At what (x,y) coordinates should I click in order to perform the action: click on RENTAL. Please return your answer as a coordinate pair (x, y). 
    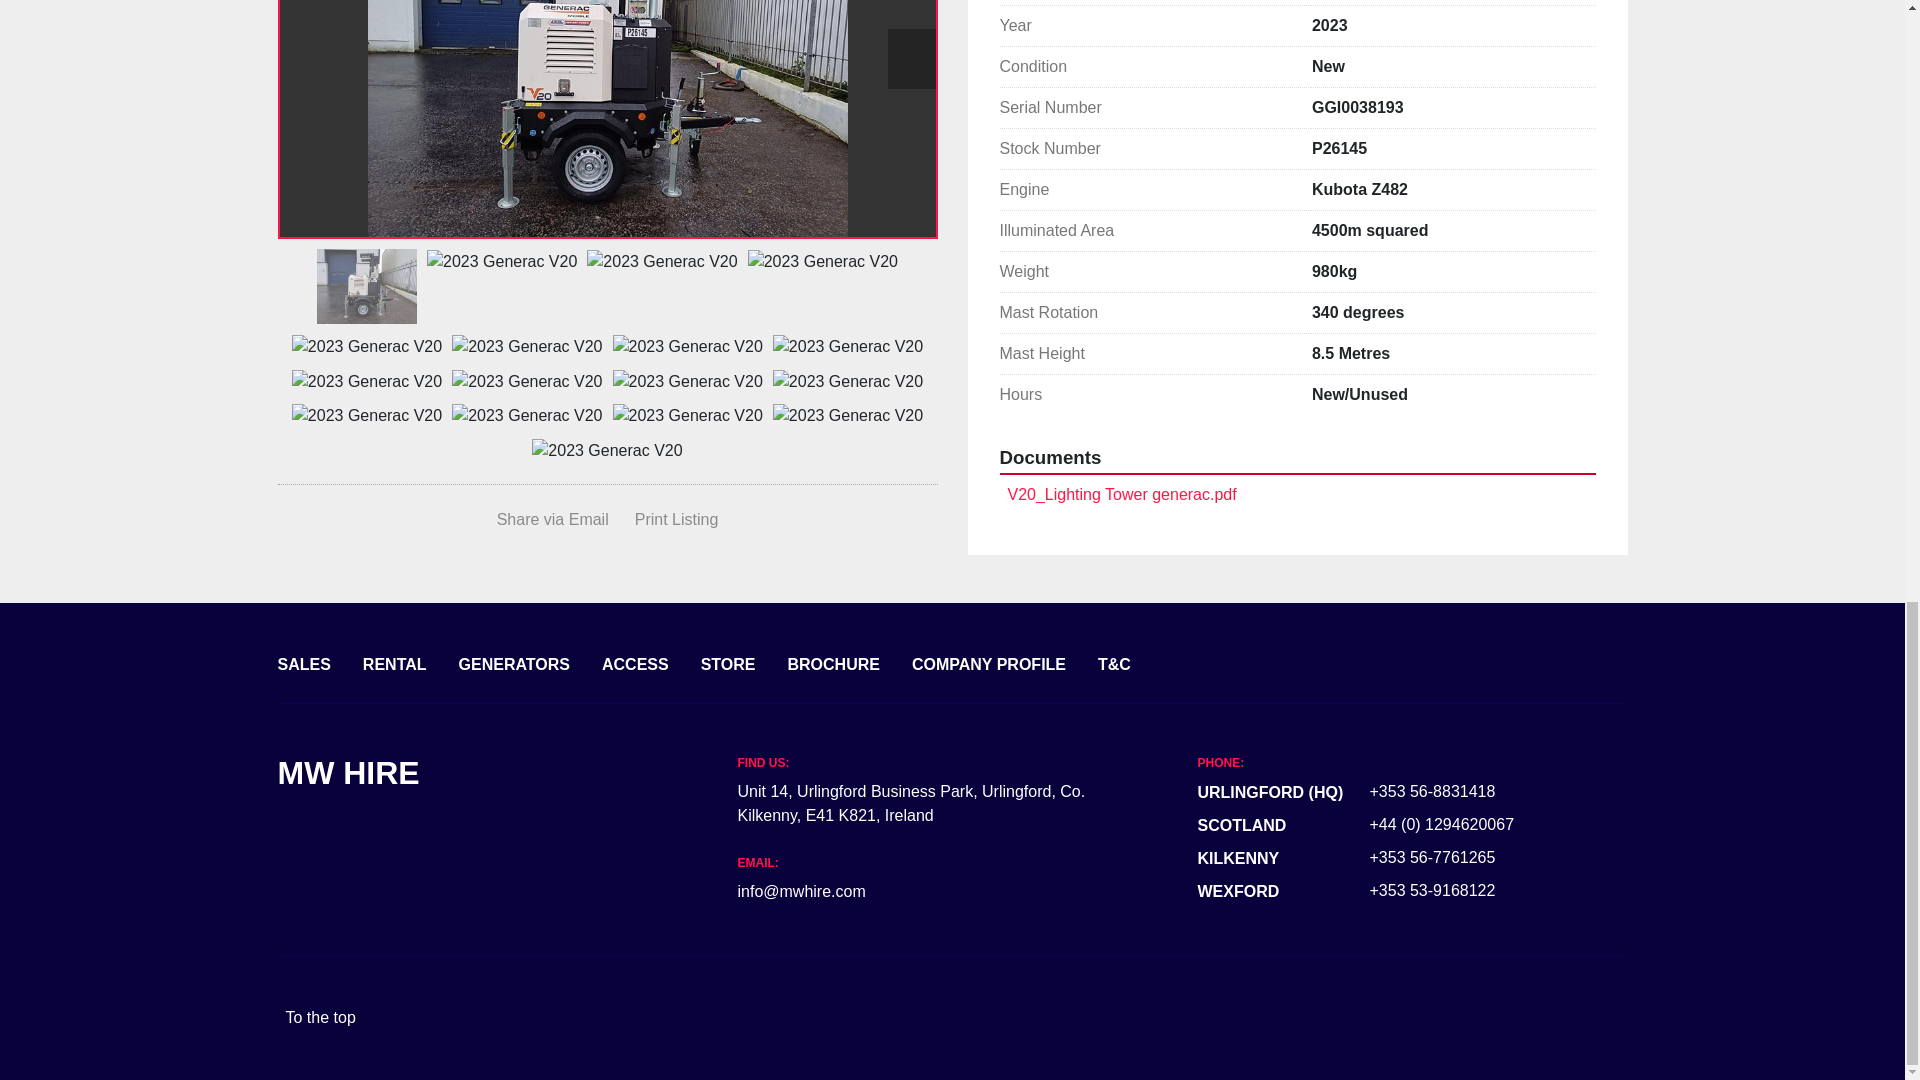
    Looking at the image, I should click on (394, 666).